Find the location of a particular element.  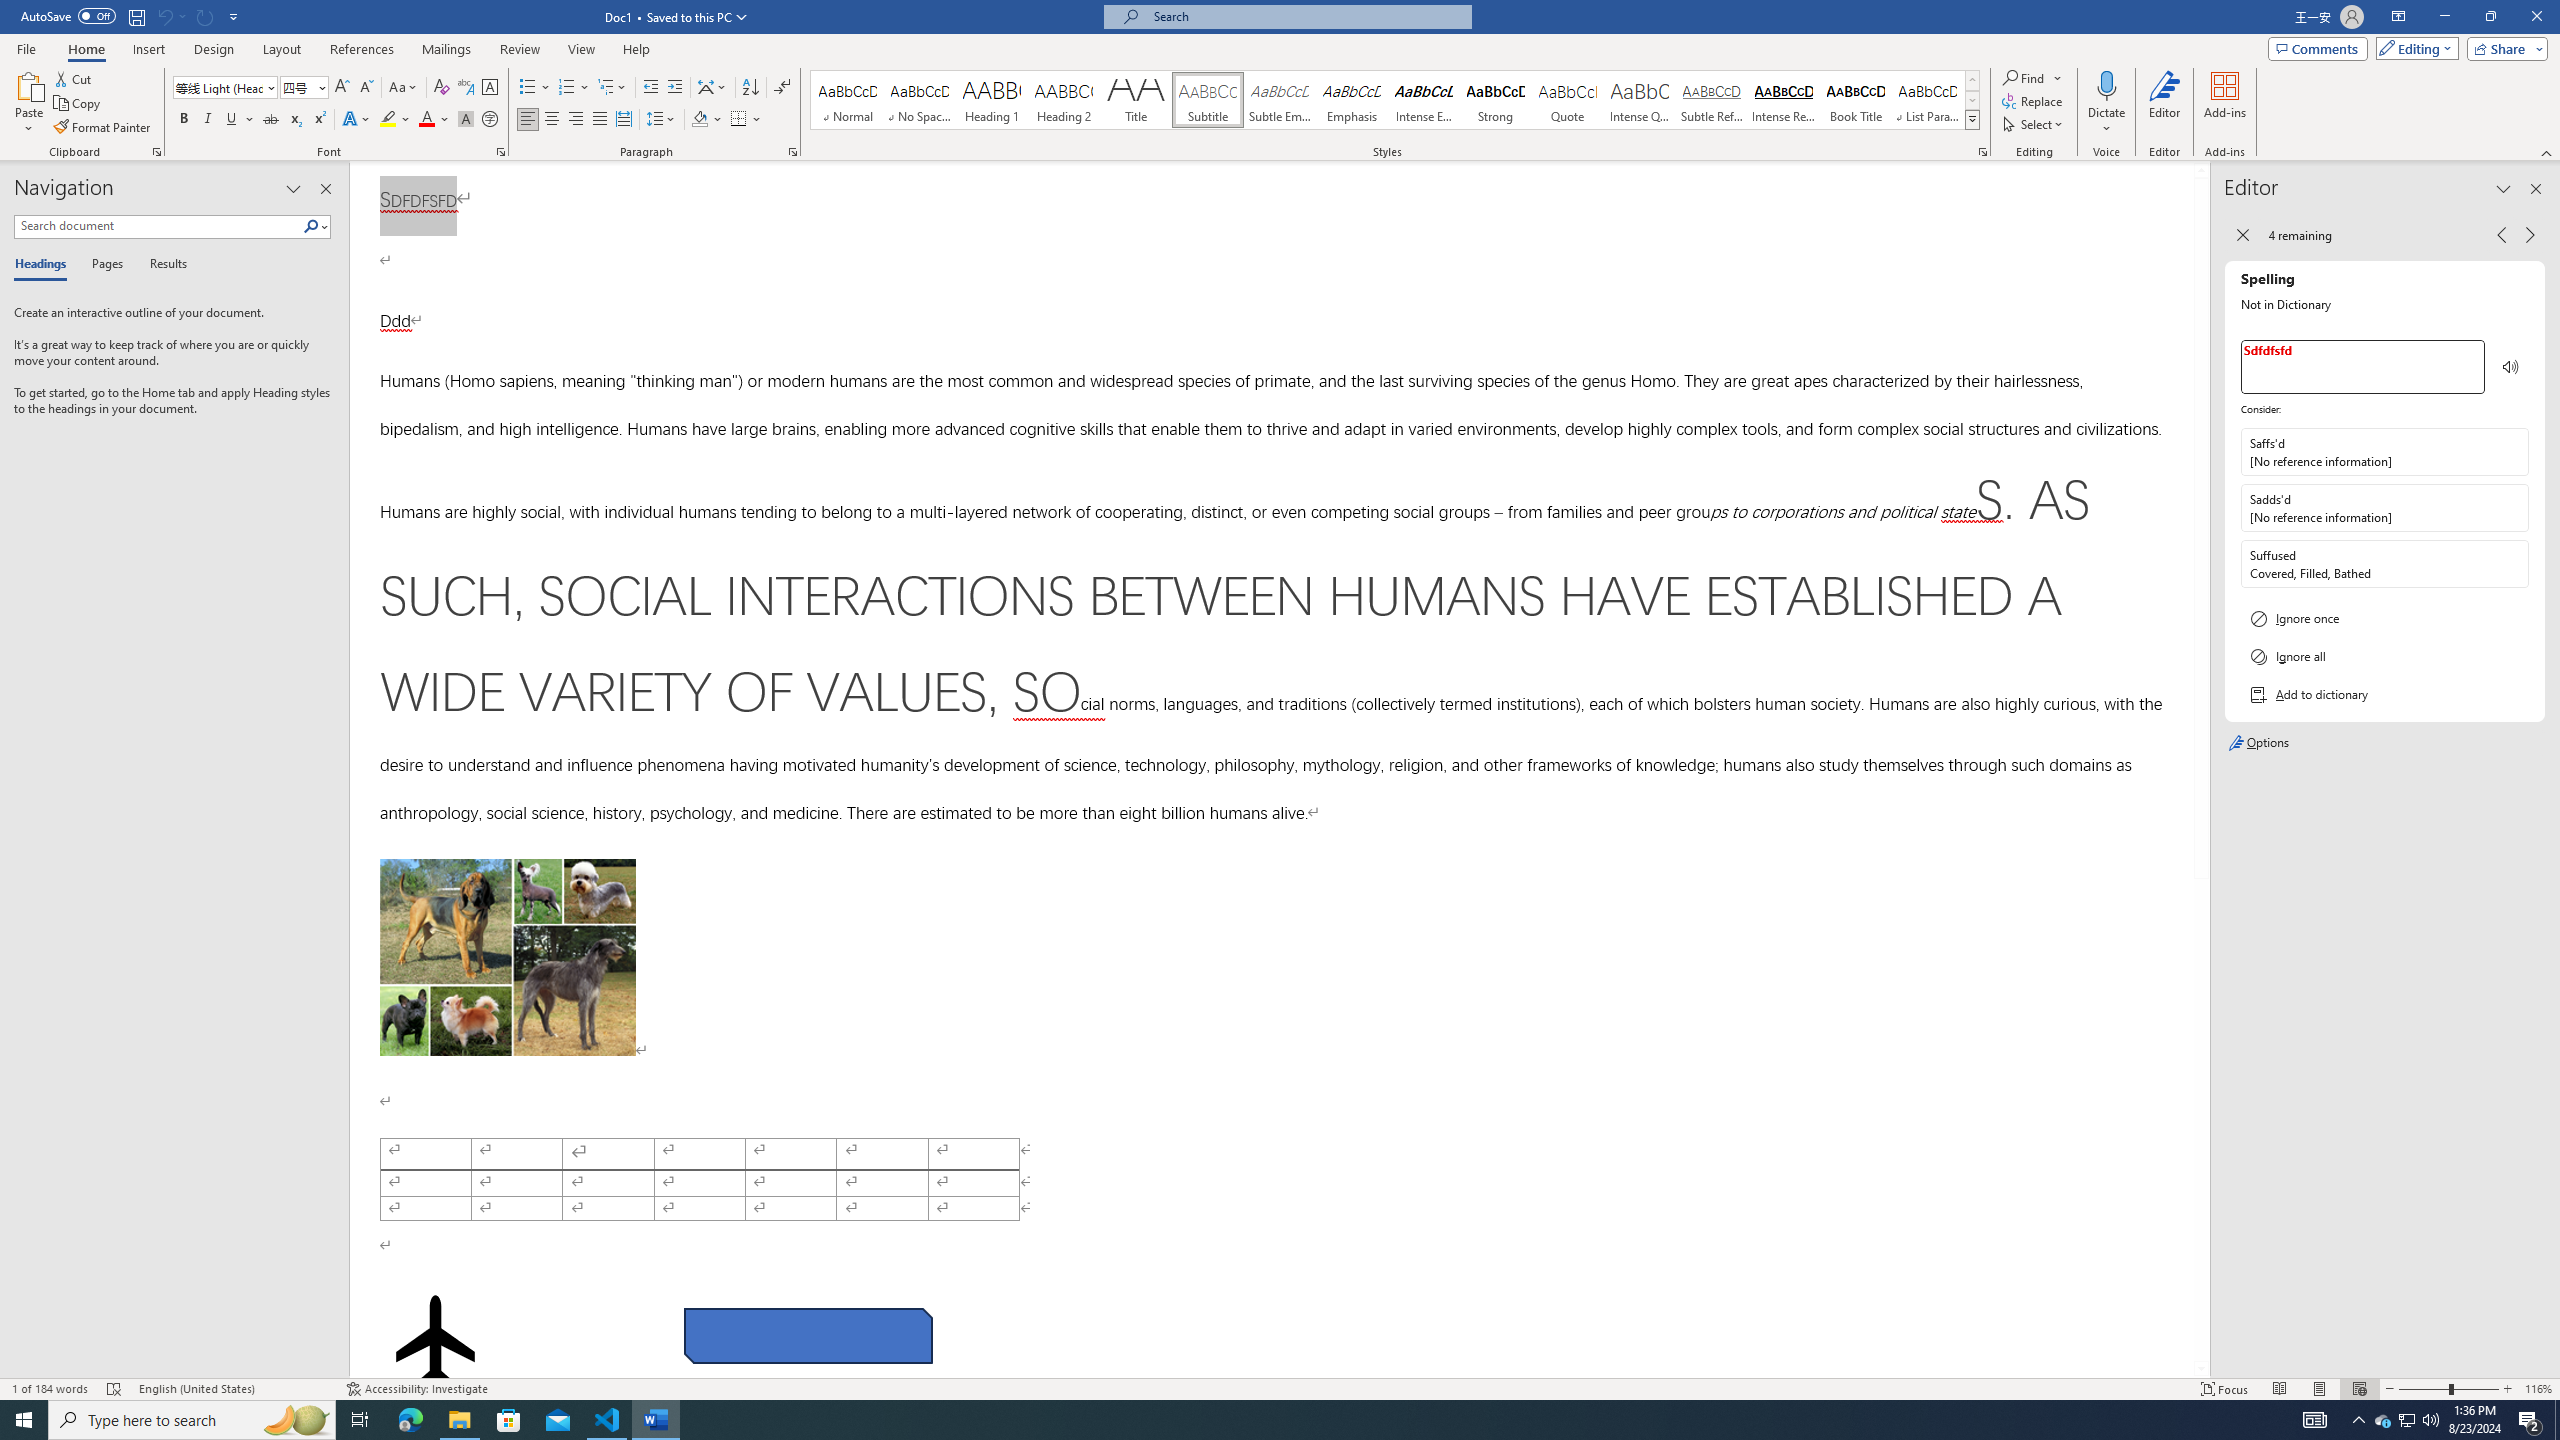

Font Color is located at coordinates (434, 120).